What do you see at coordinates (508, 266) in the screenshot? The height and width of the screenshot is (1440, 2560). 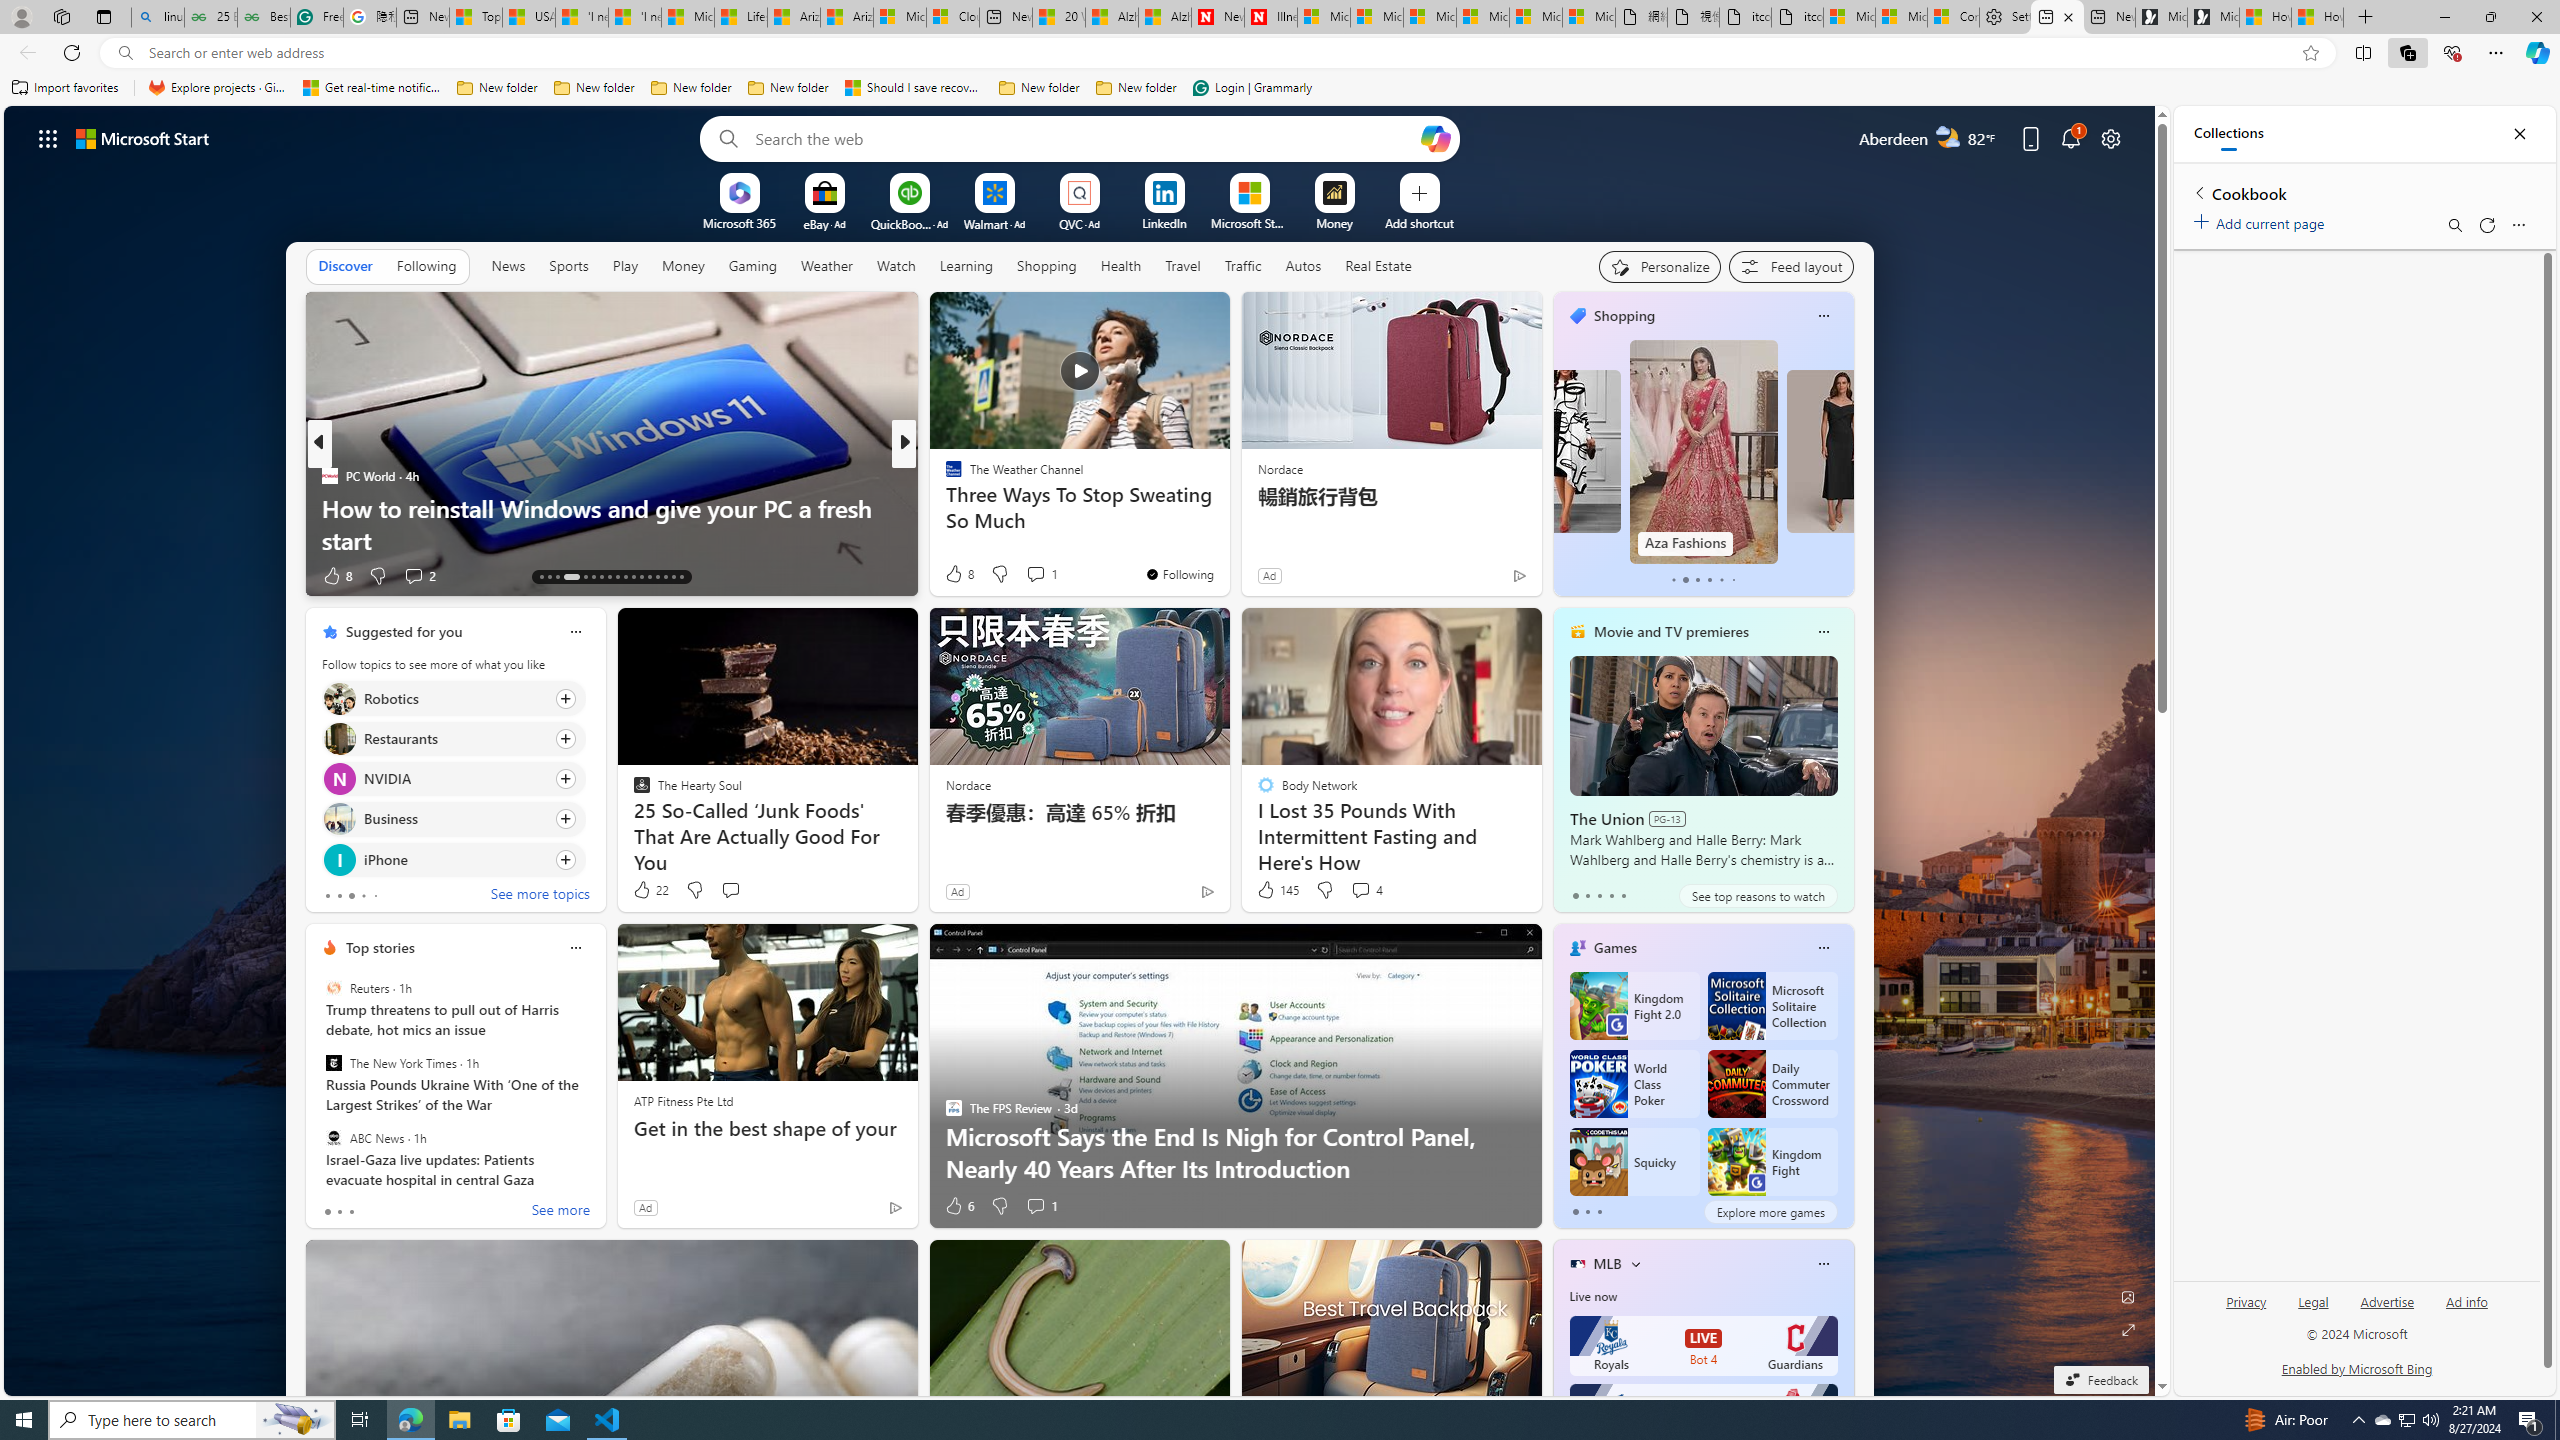 I see `News` at bounding box center [508, 266].